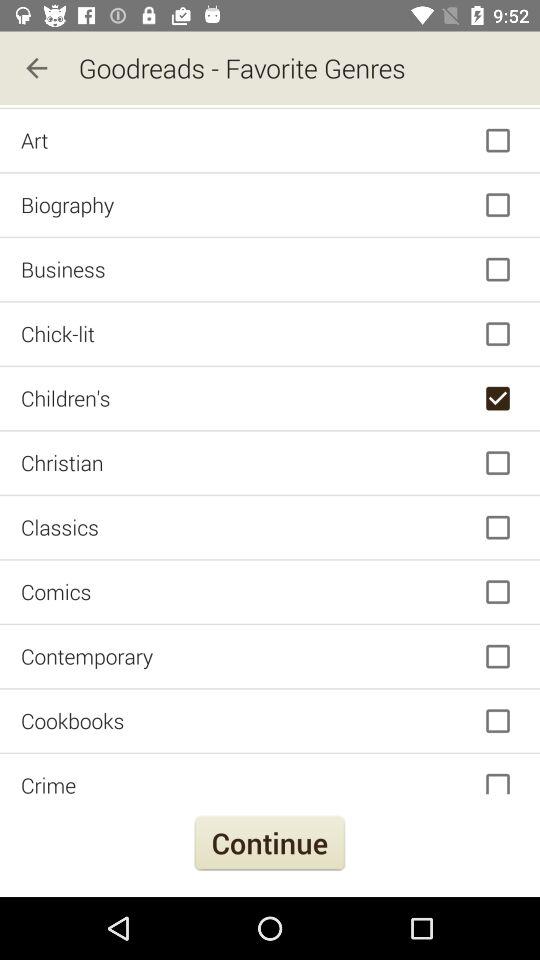 The height and width of the screenshot is (960, 540). What do you see at coordinates (270, 720) in the screenshot?
I see `click item above crime icon` at bounding box center [270, 720].